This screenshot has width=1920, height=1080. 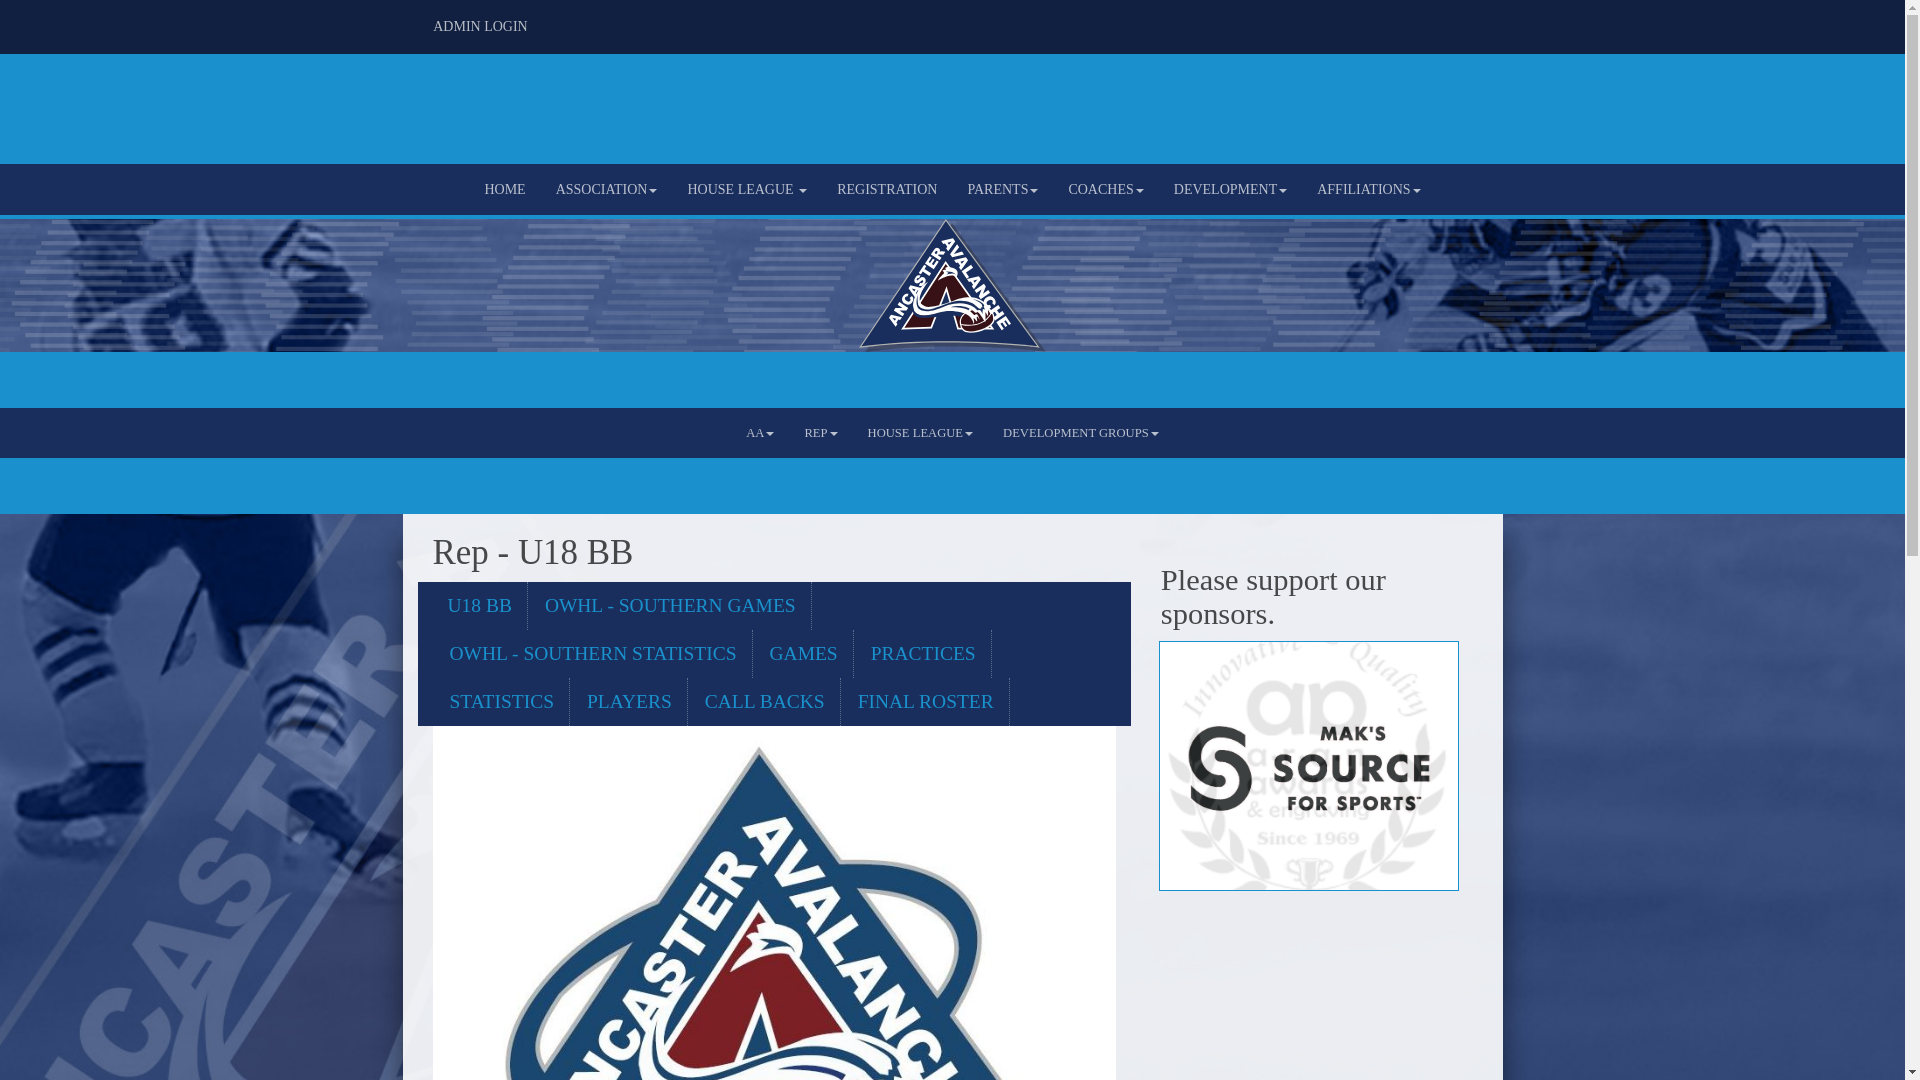 What do you see at coordinates (504, 190) in the screenshot?
I see `HOME` at bounding box center [504, 190].